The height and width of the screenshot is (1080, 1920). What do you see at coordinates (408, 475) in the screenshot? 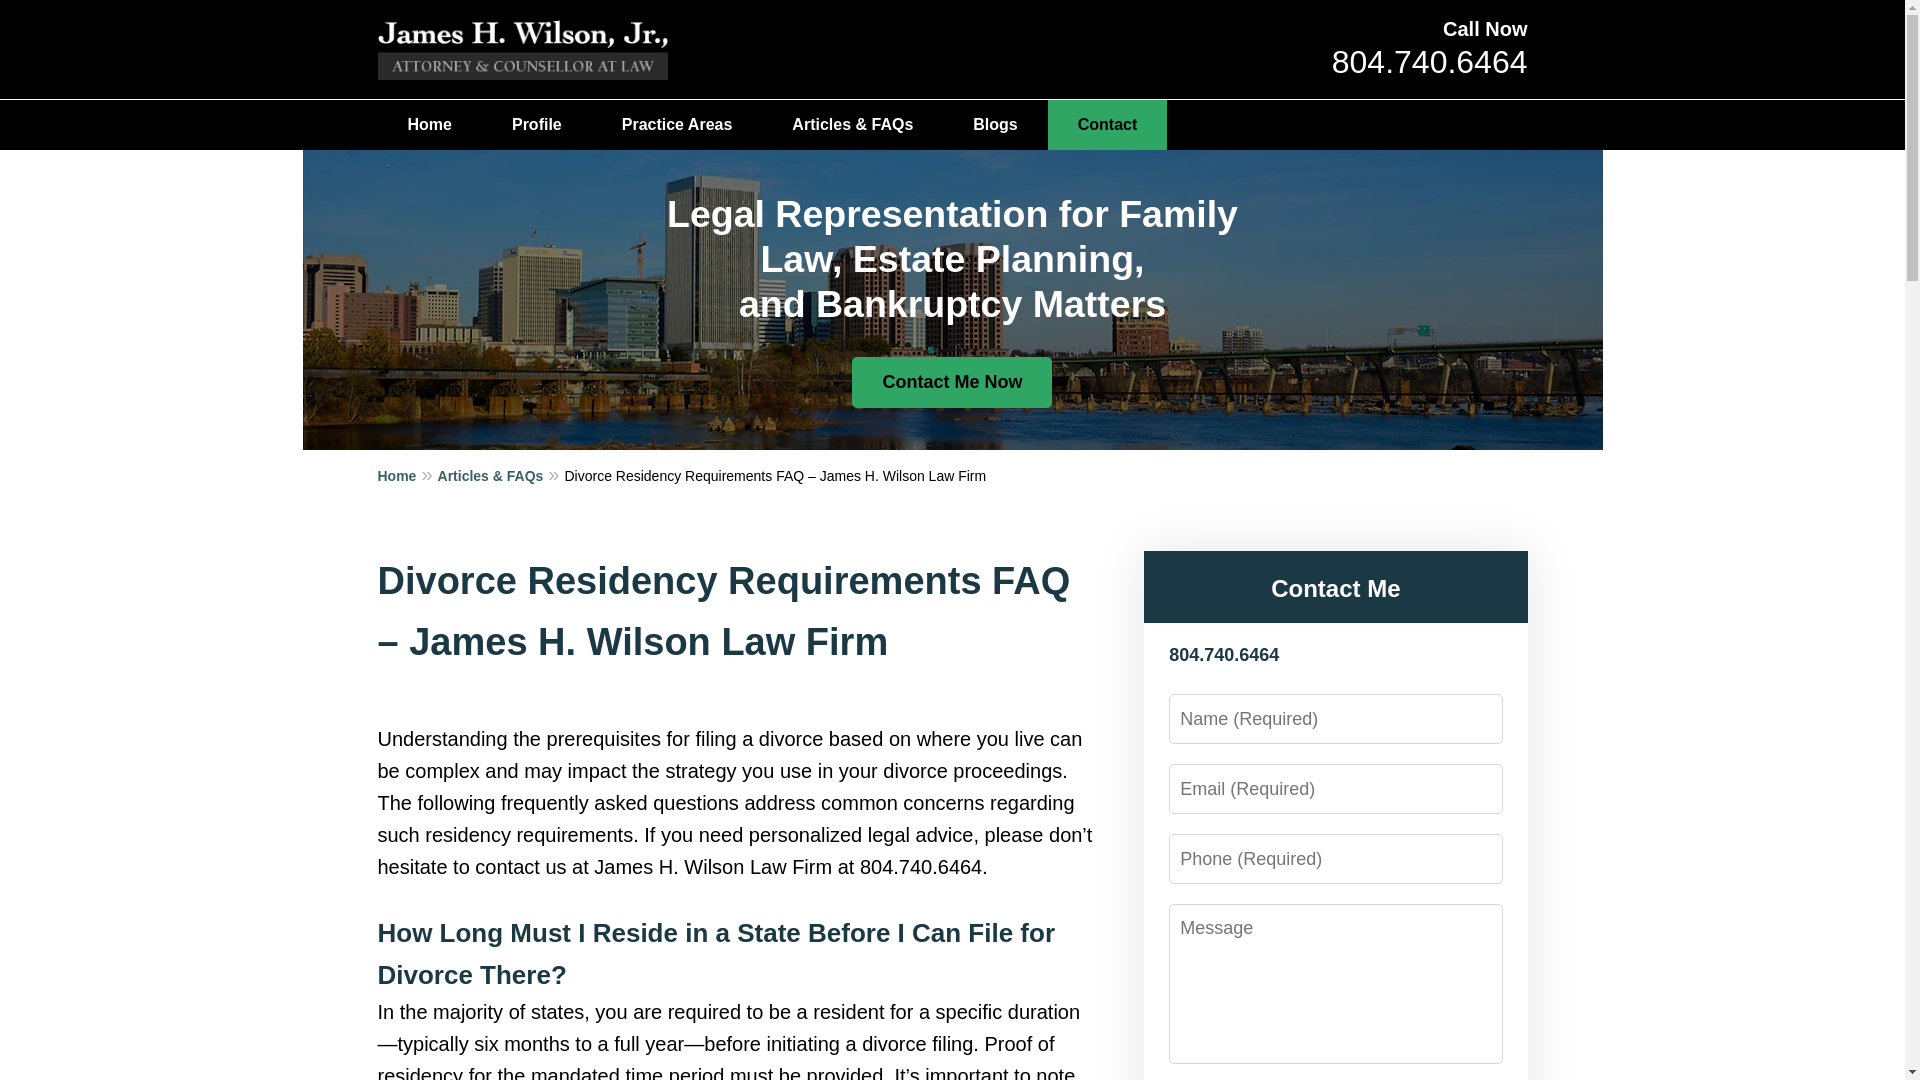
I see `Home` at bounding box center [408, 475].